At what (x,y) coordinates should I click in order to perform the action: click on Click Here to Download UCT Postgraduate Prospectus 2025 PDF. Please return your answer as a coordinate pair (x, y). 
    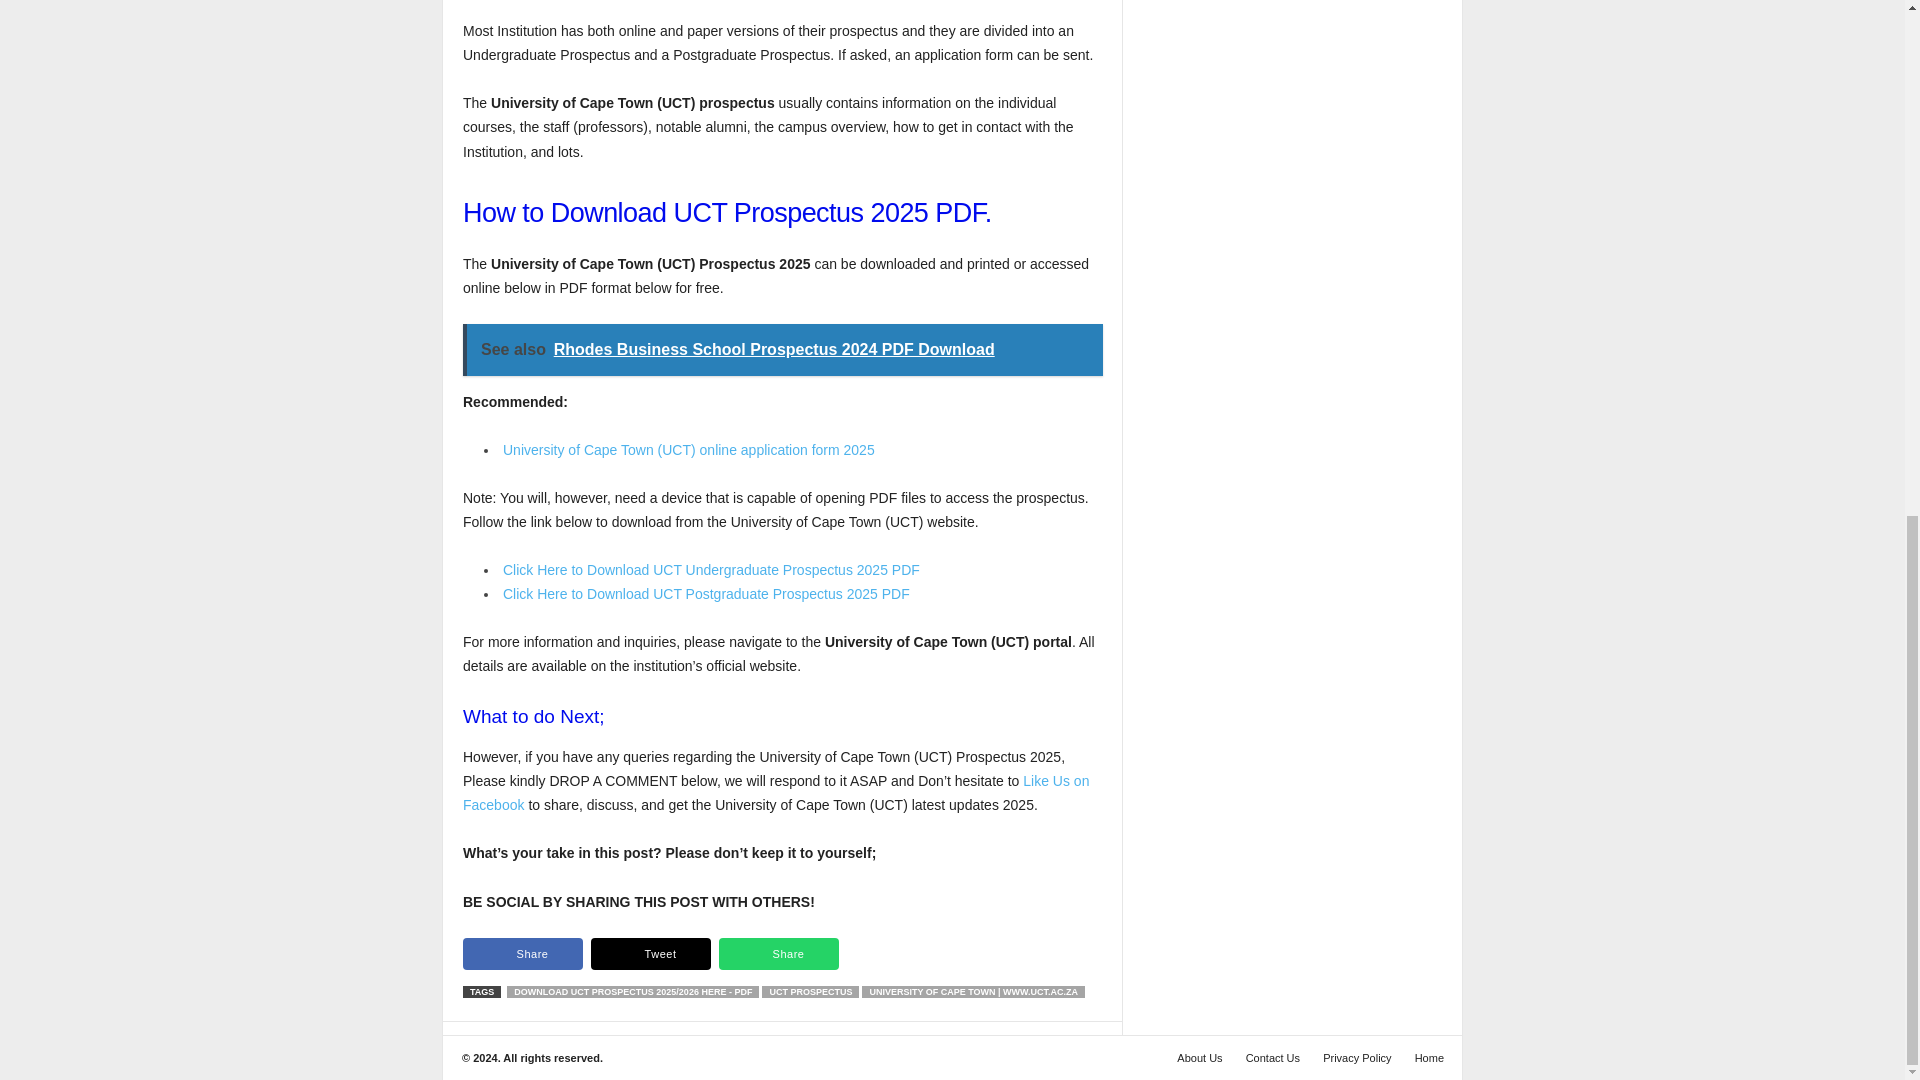
    Looking at the image, I should click on (706, 594).